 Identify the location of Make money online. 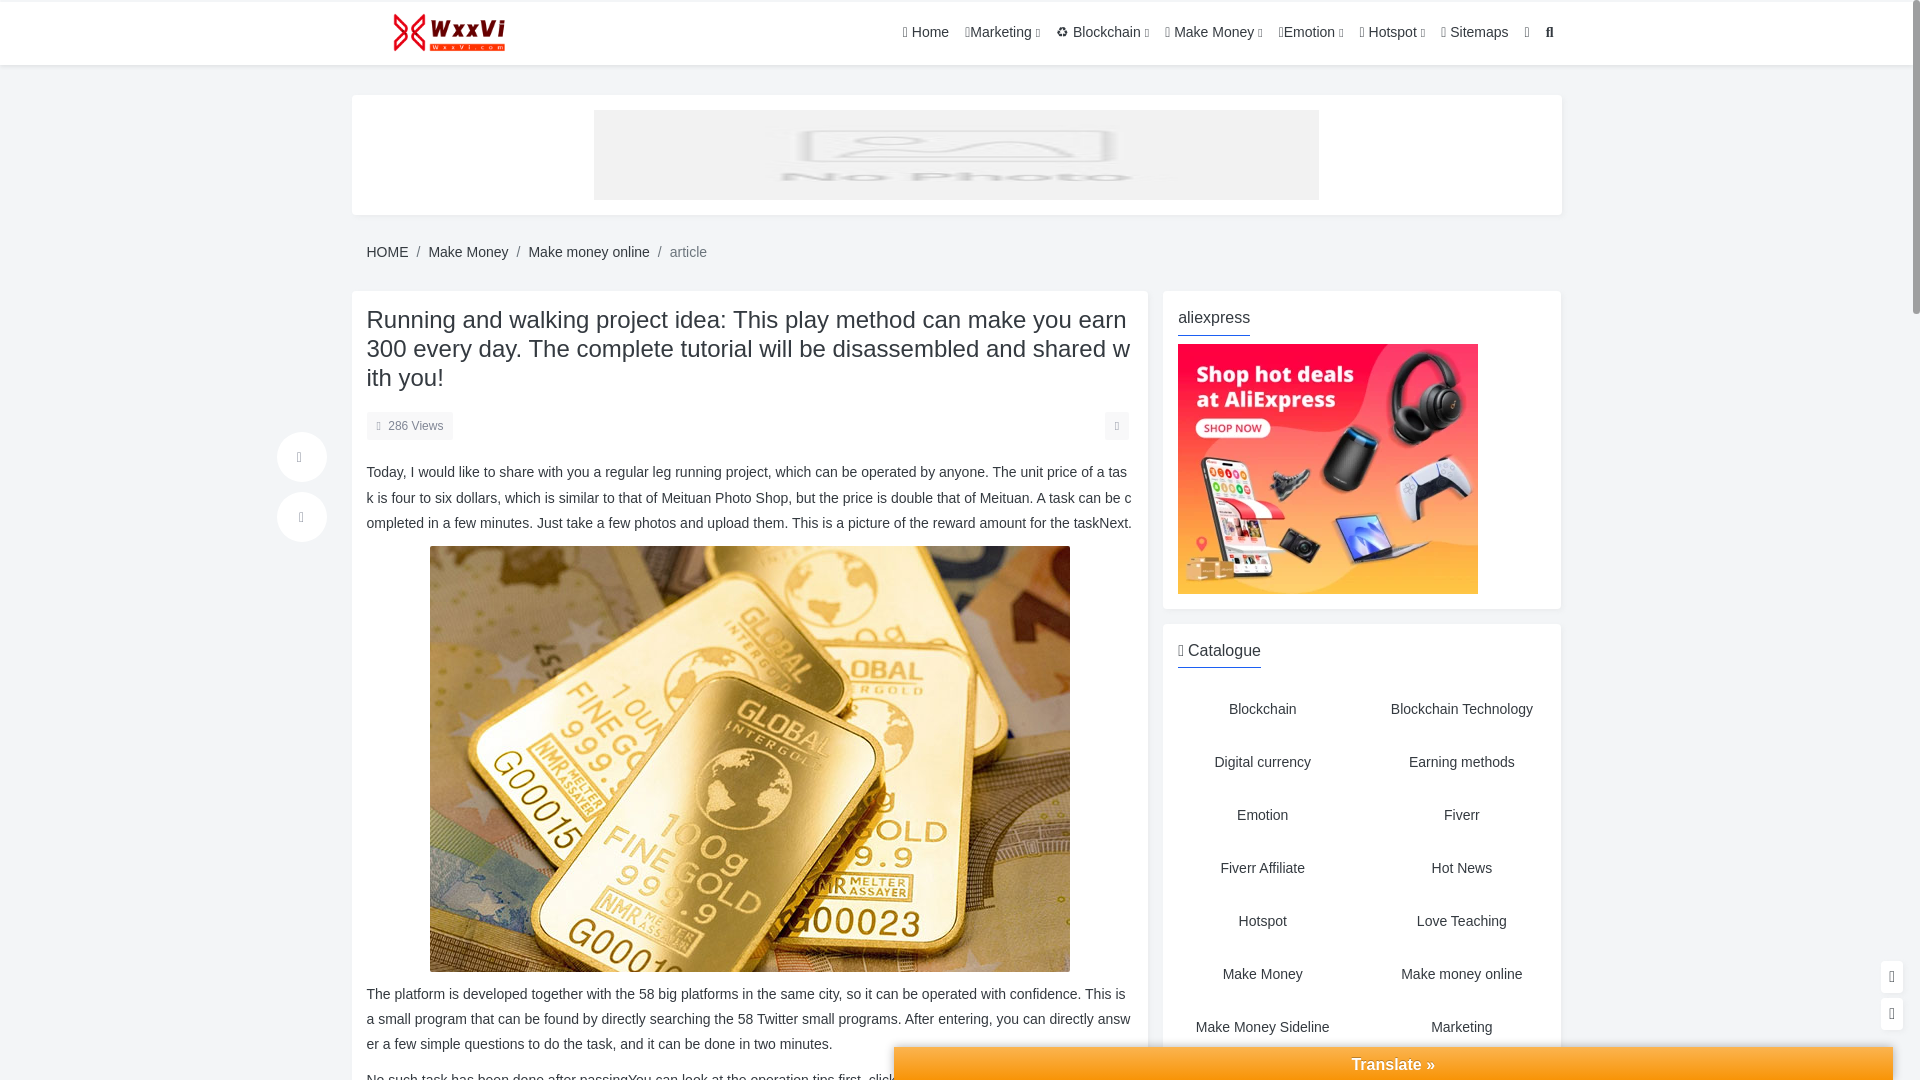
(1462, 974).